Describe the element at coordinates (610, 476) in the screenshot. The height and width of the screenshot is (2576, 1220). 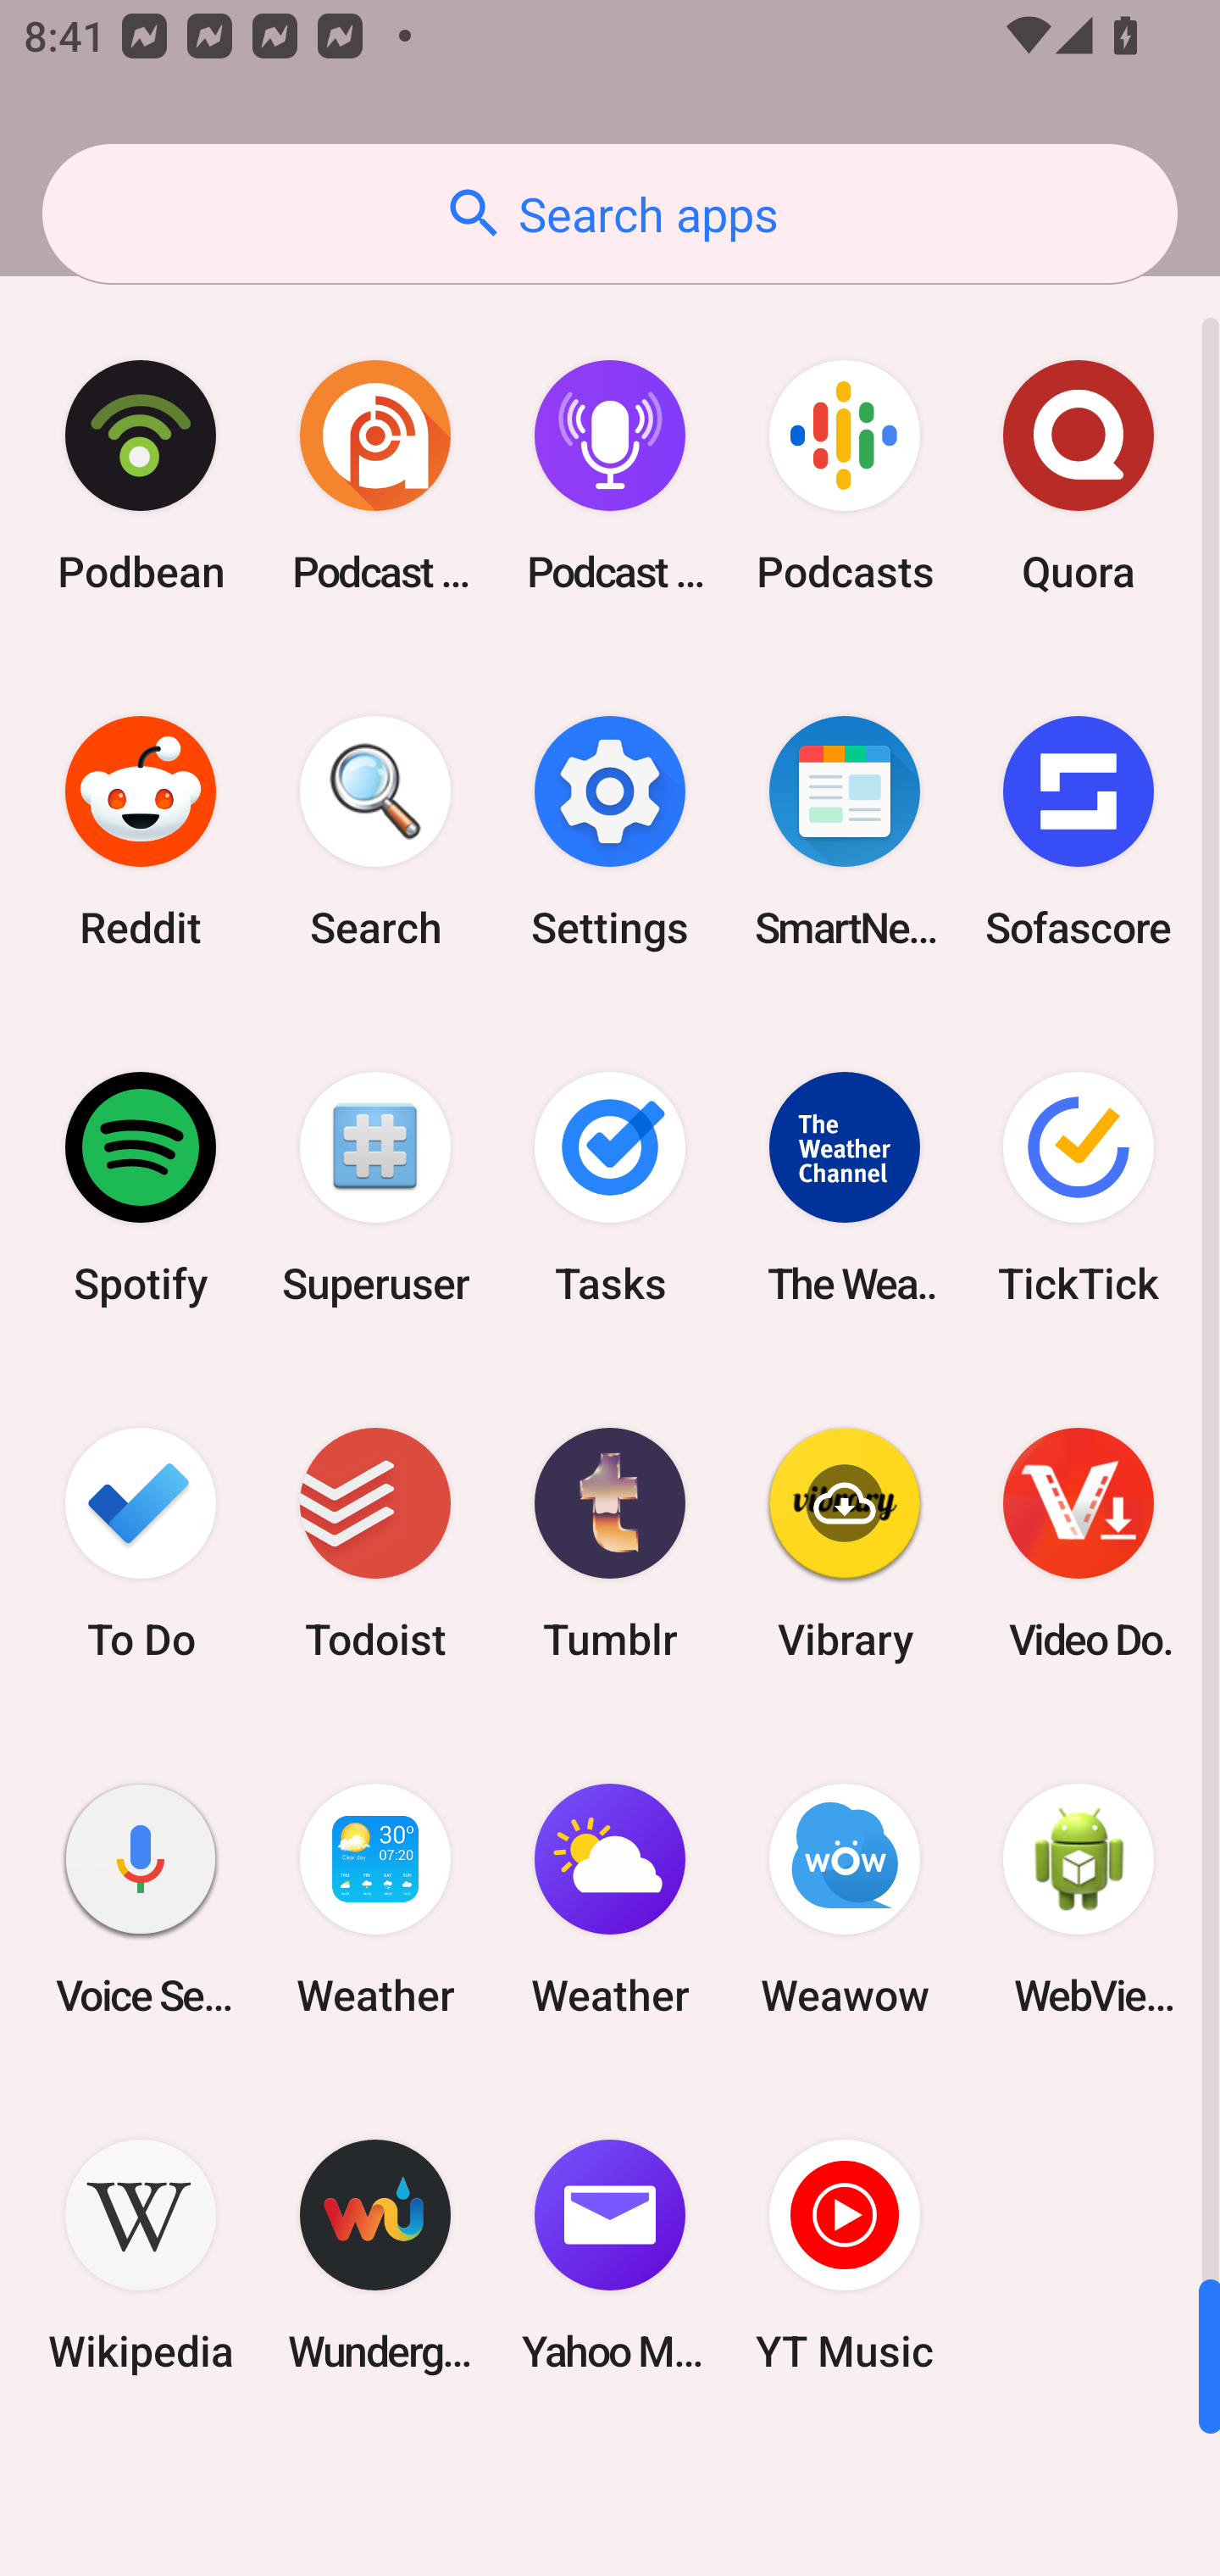
I see `Podcast Player` at that location.